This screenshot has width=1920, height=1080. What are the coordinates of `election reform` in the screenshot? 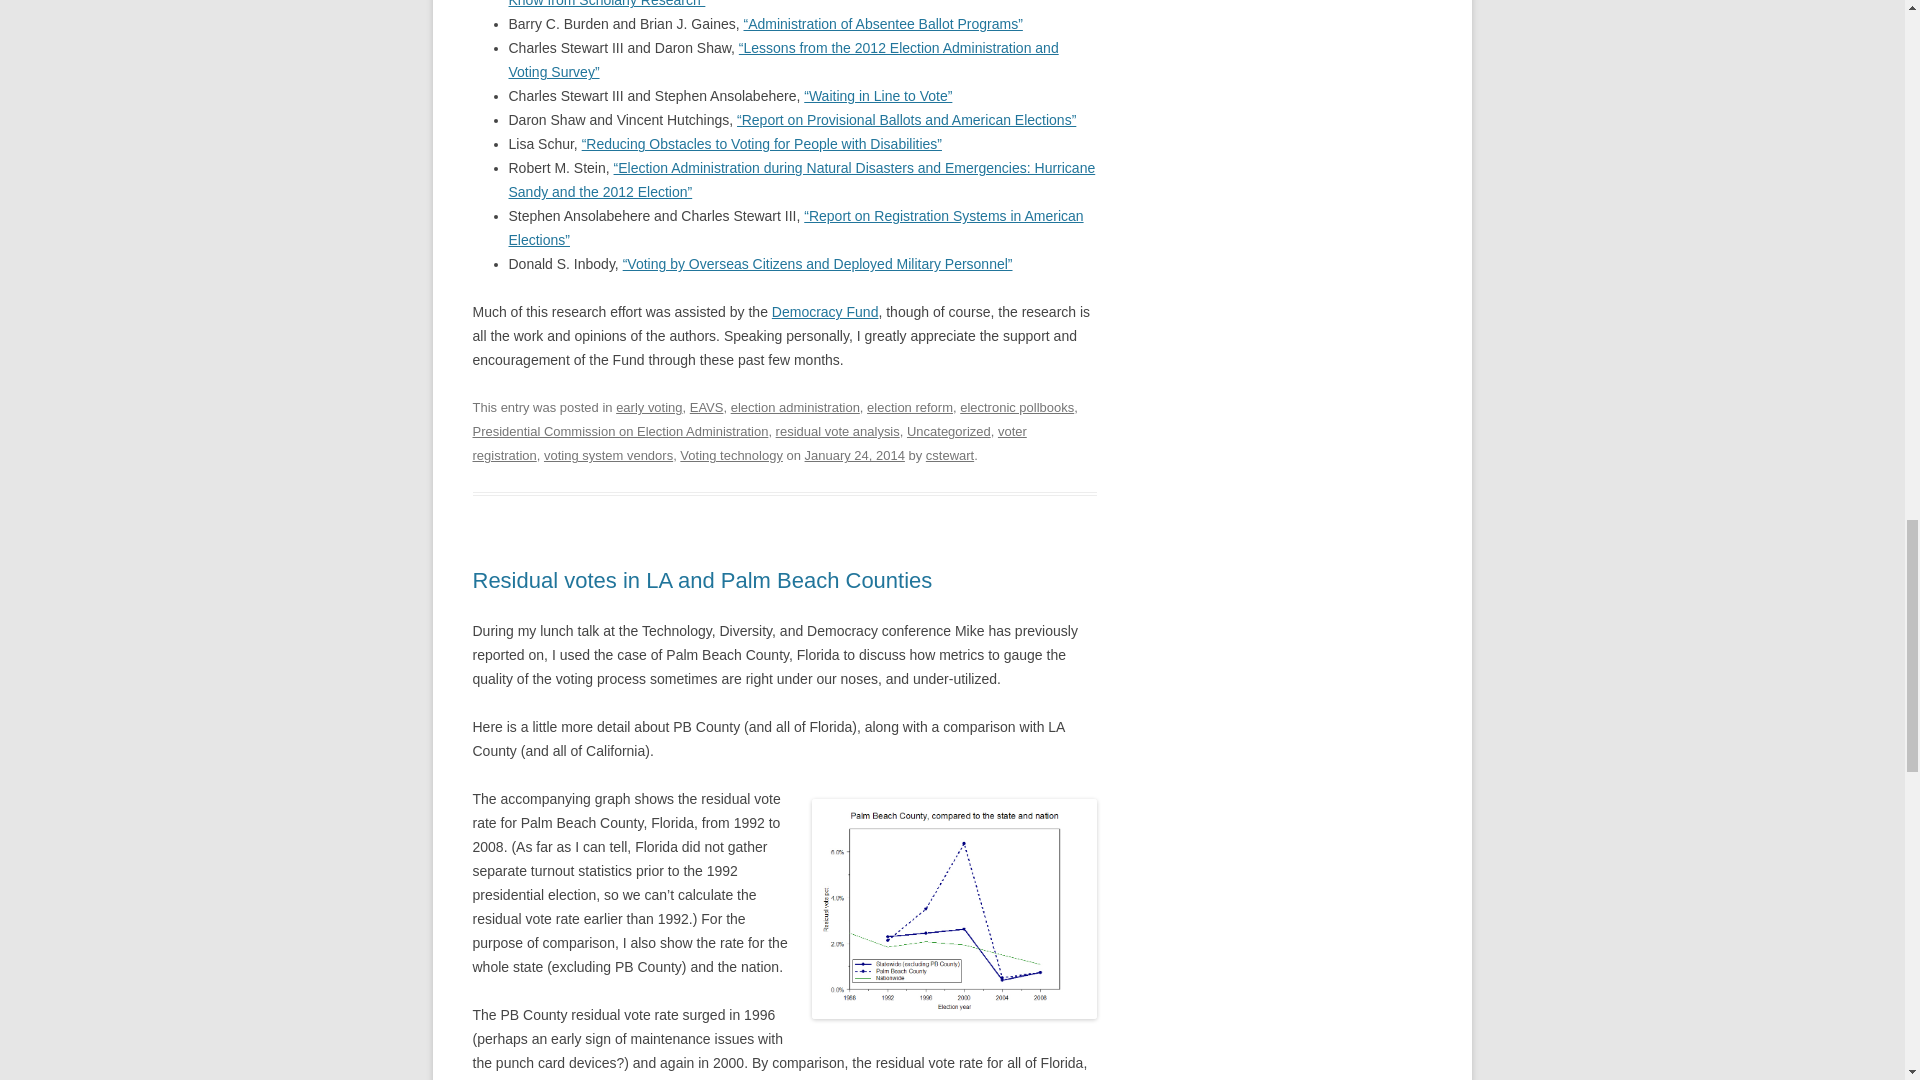 It's located at (910, 406).